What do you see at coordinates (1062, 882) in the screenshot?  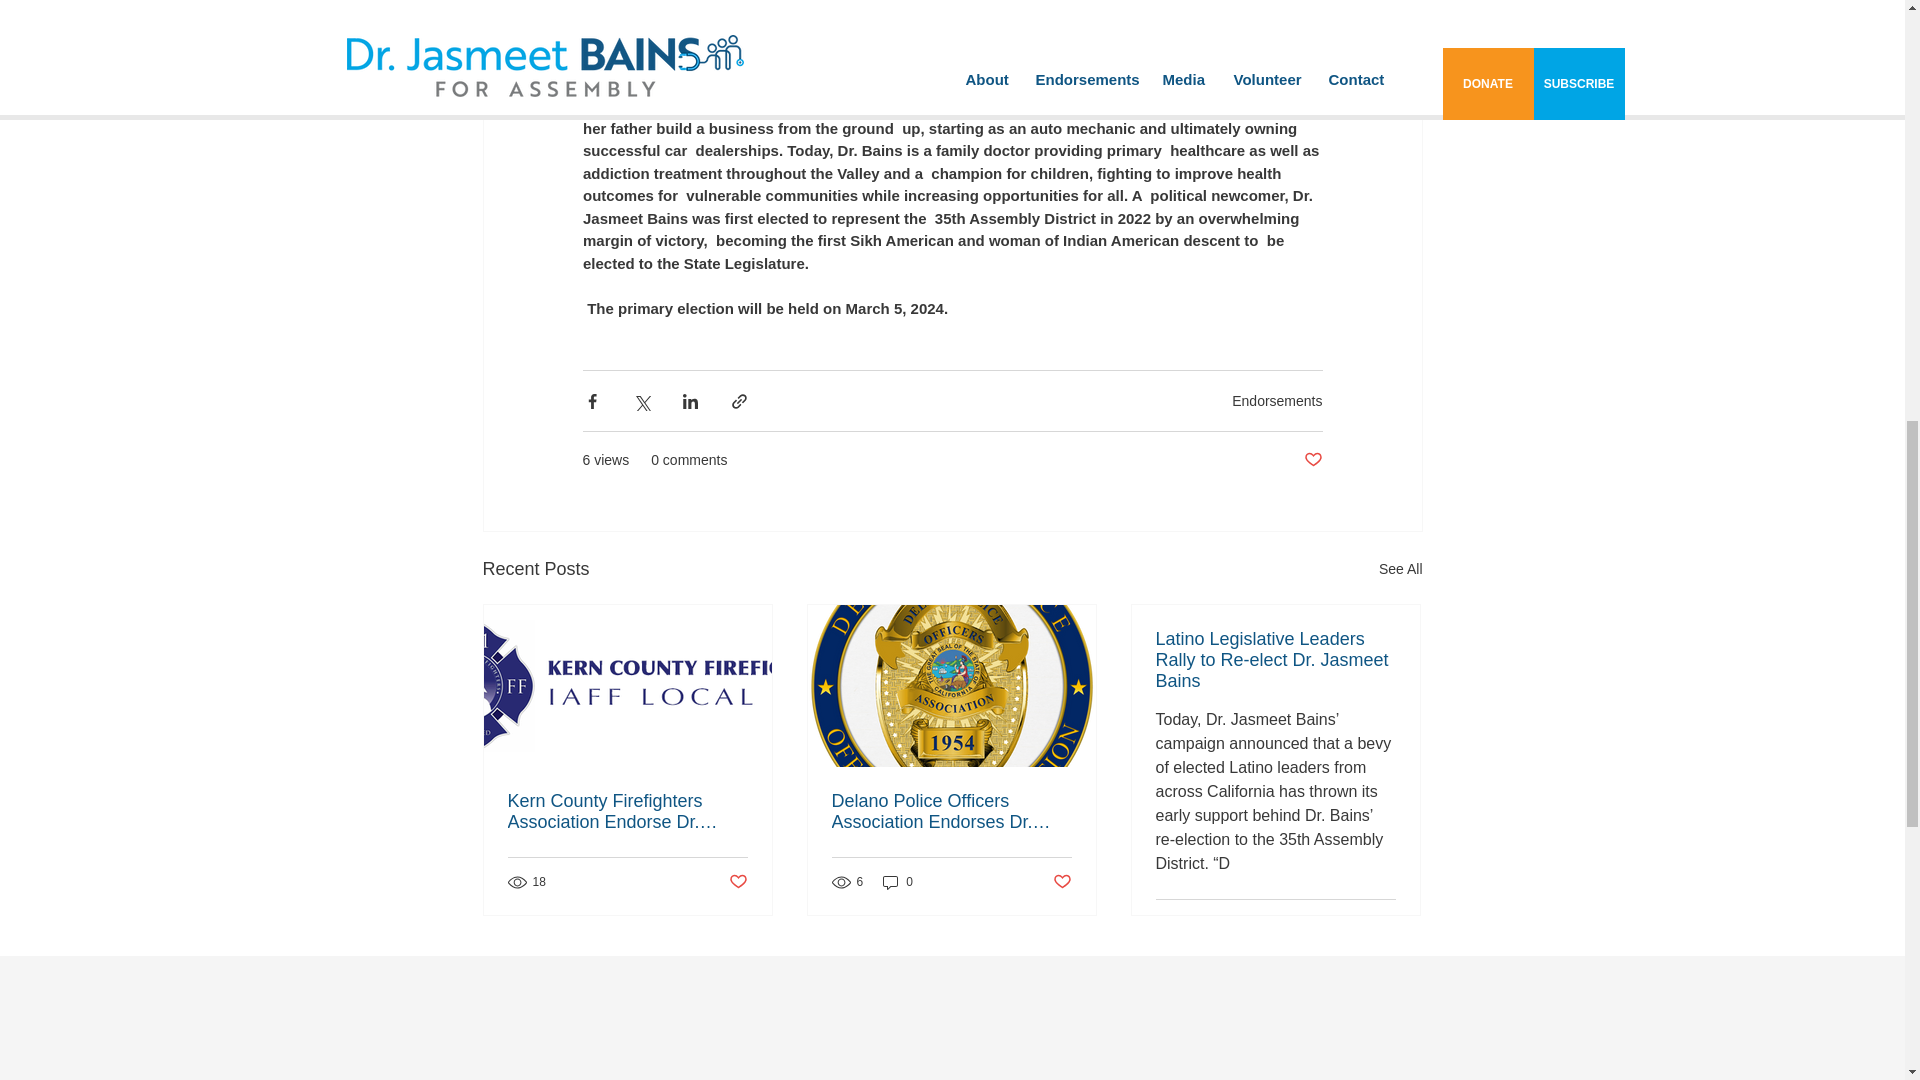 I see `Post not marked as liked` at bounding box center [1062, 882].